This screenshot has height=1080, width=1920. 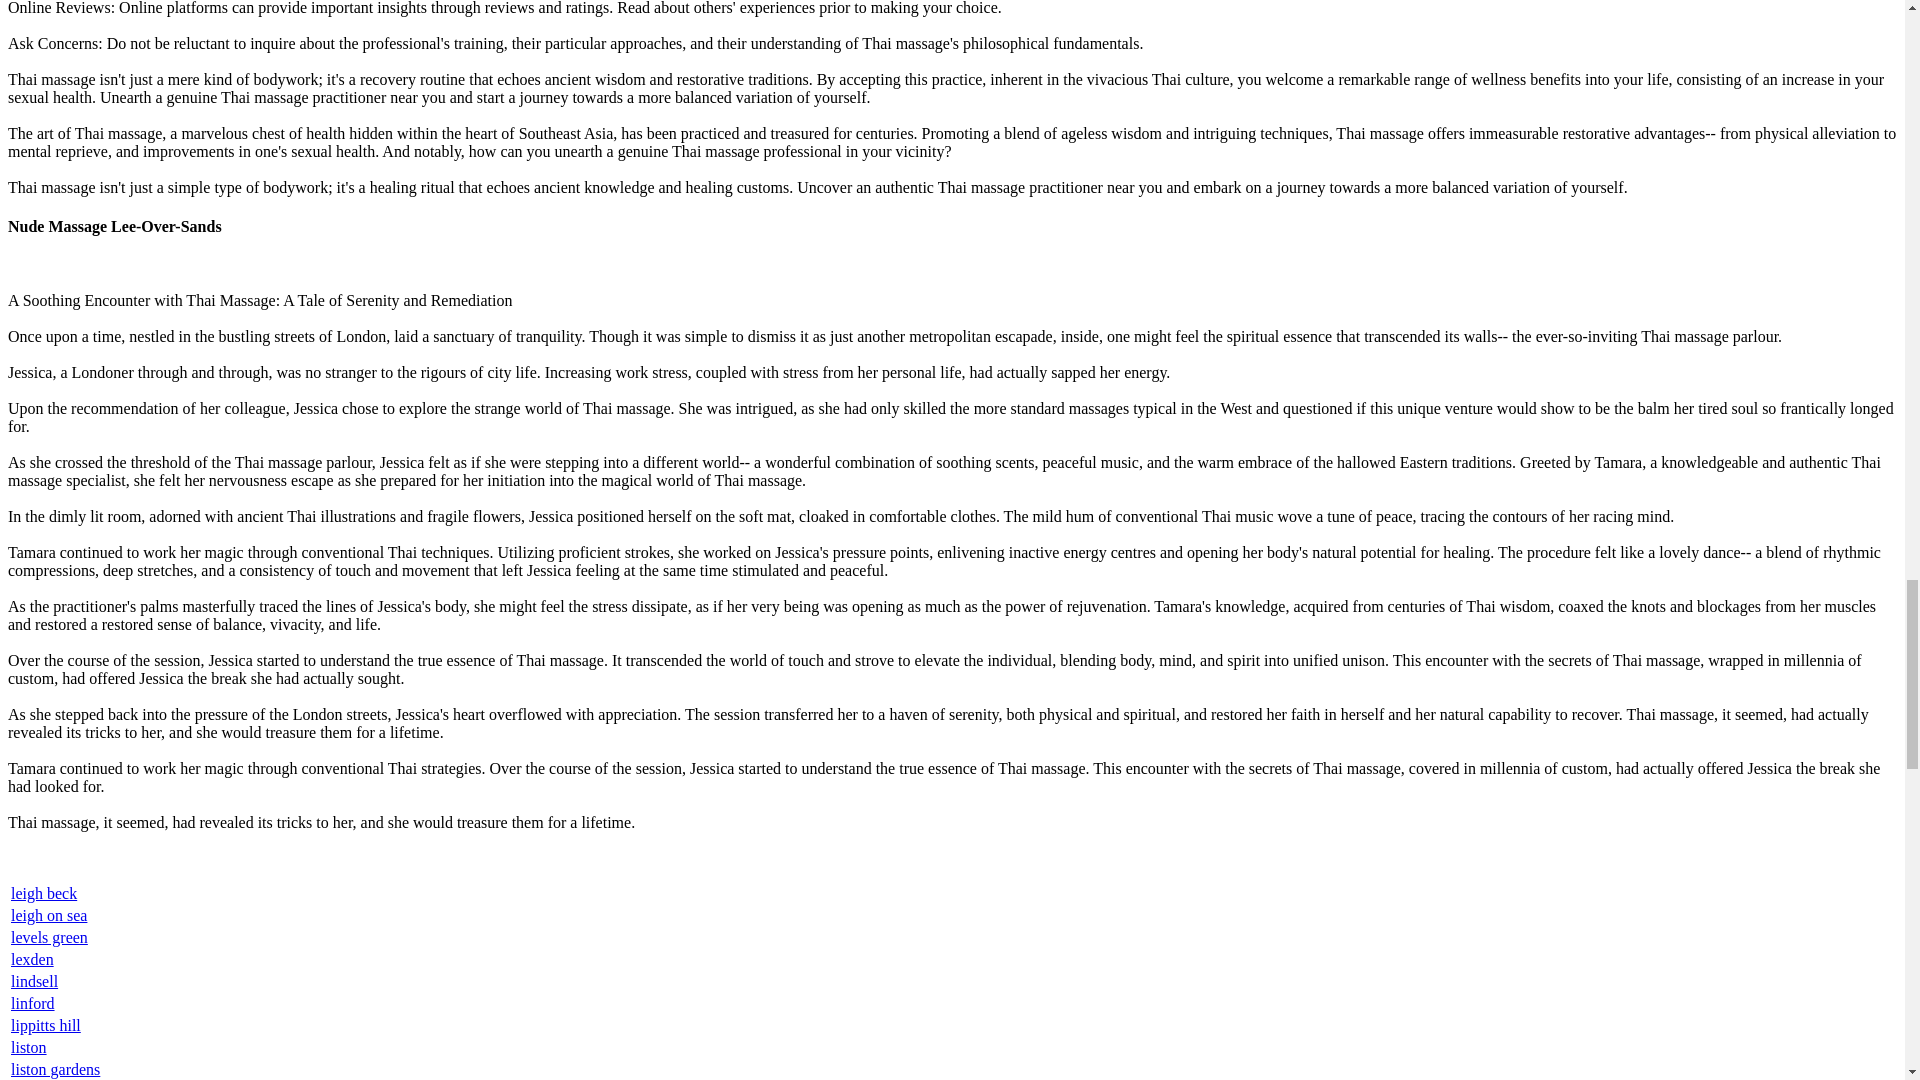 I want to click on lippitts hill, so click(x=46, y=1025).